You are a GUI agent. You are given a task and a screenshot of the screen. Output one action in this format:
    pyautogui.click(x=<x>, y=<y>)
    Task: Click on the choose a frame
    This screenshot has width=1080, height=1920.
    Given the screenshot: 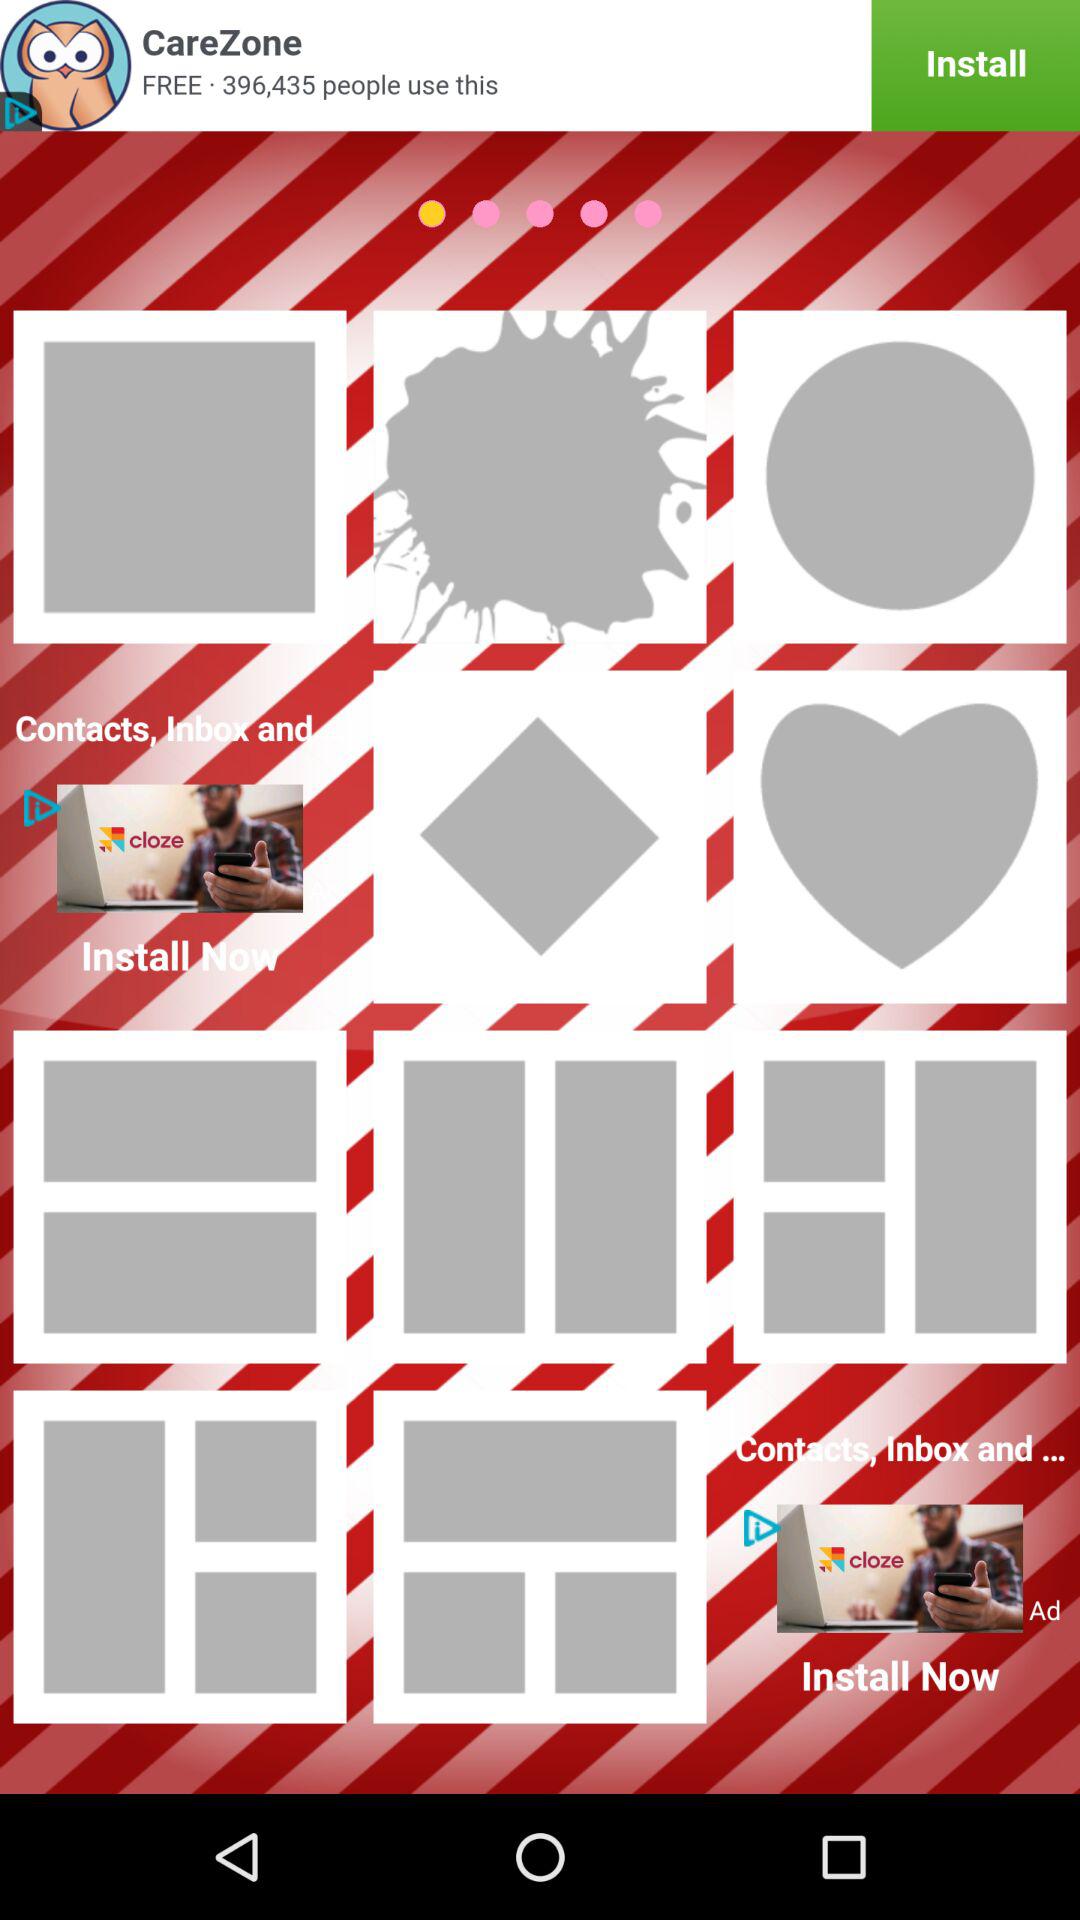 What is the action you would take?
    pyautogui.click(x=900, y=477)
    